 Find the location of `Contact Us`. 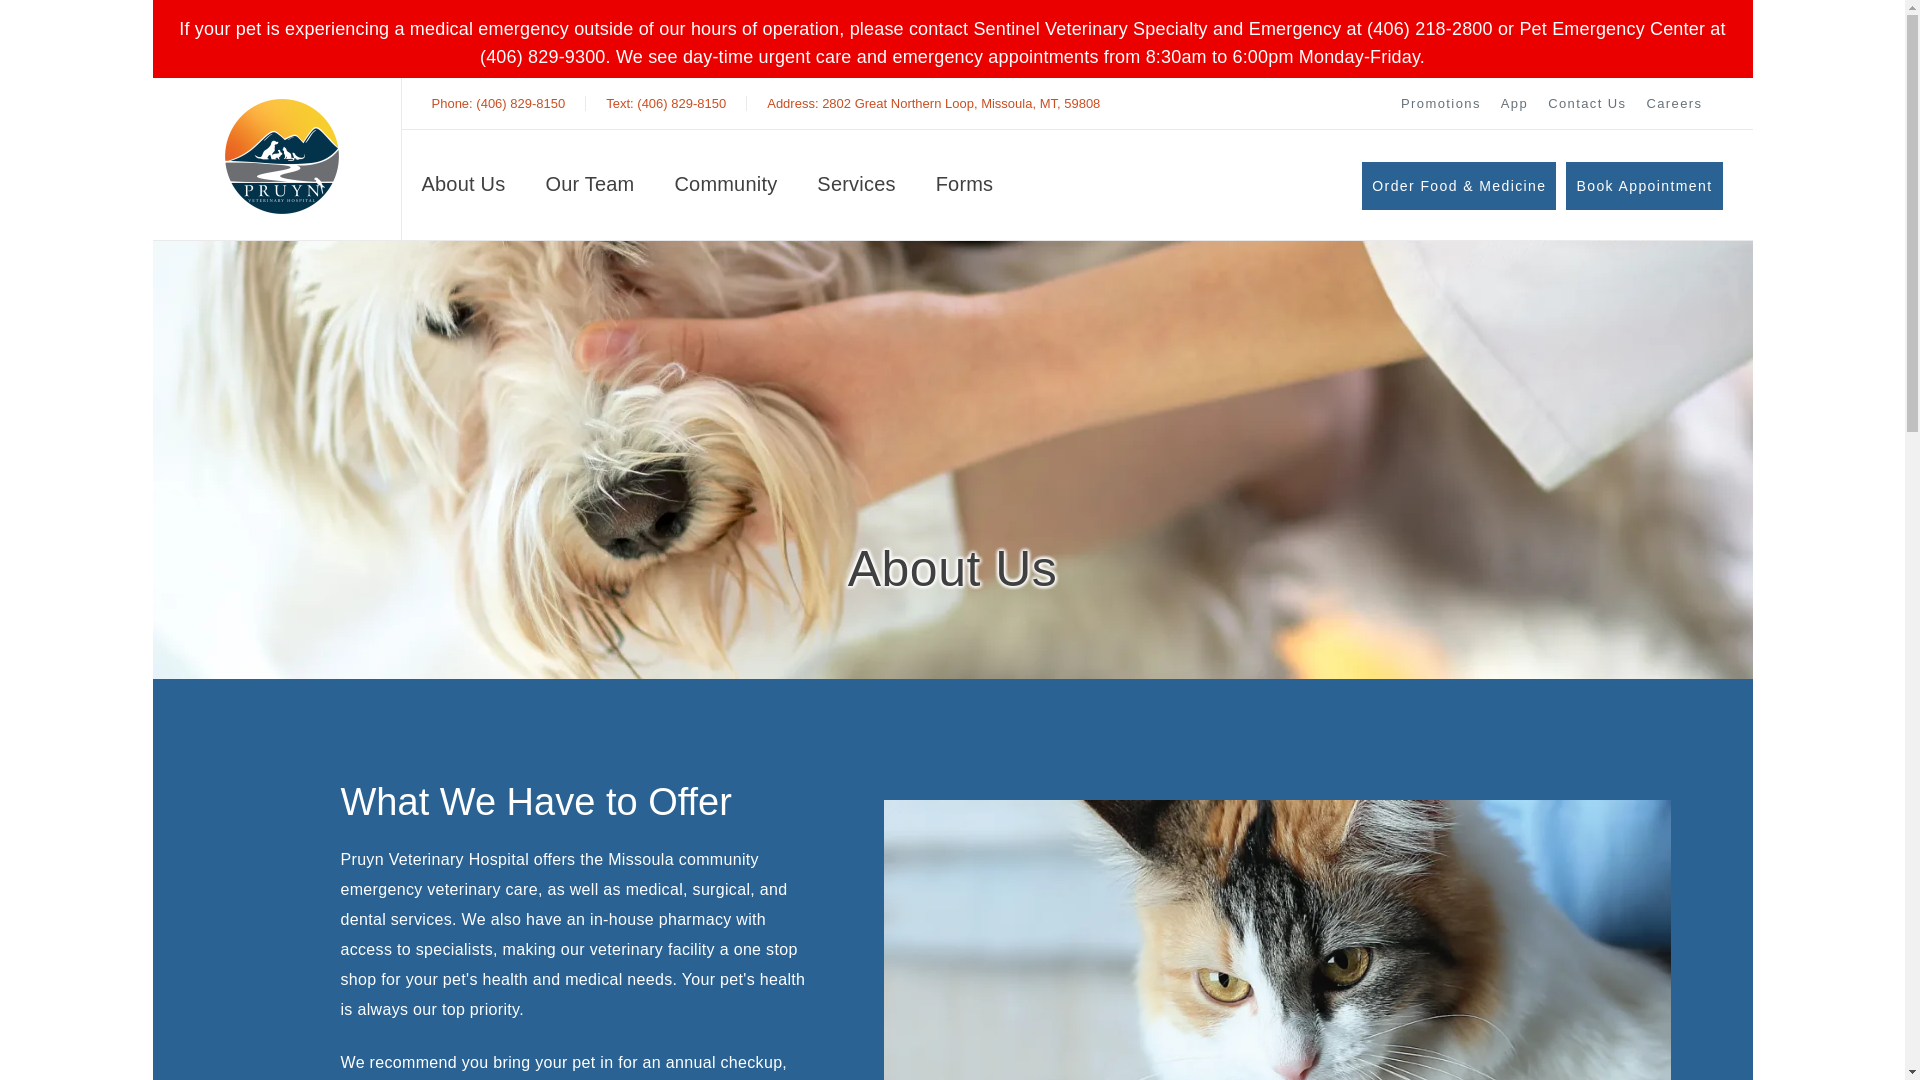

Contact Us is located at coordinates (1673, 104).